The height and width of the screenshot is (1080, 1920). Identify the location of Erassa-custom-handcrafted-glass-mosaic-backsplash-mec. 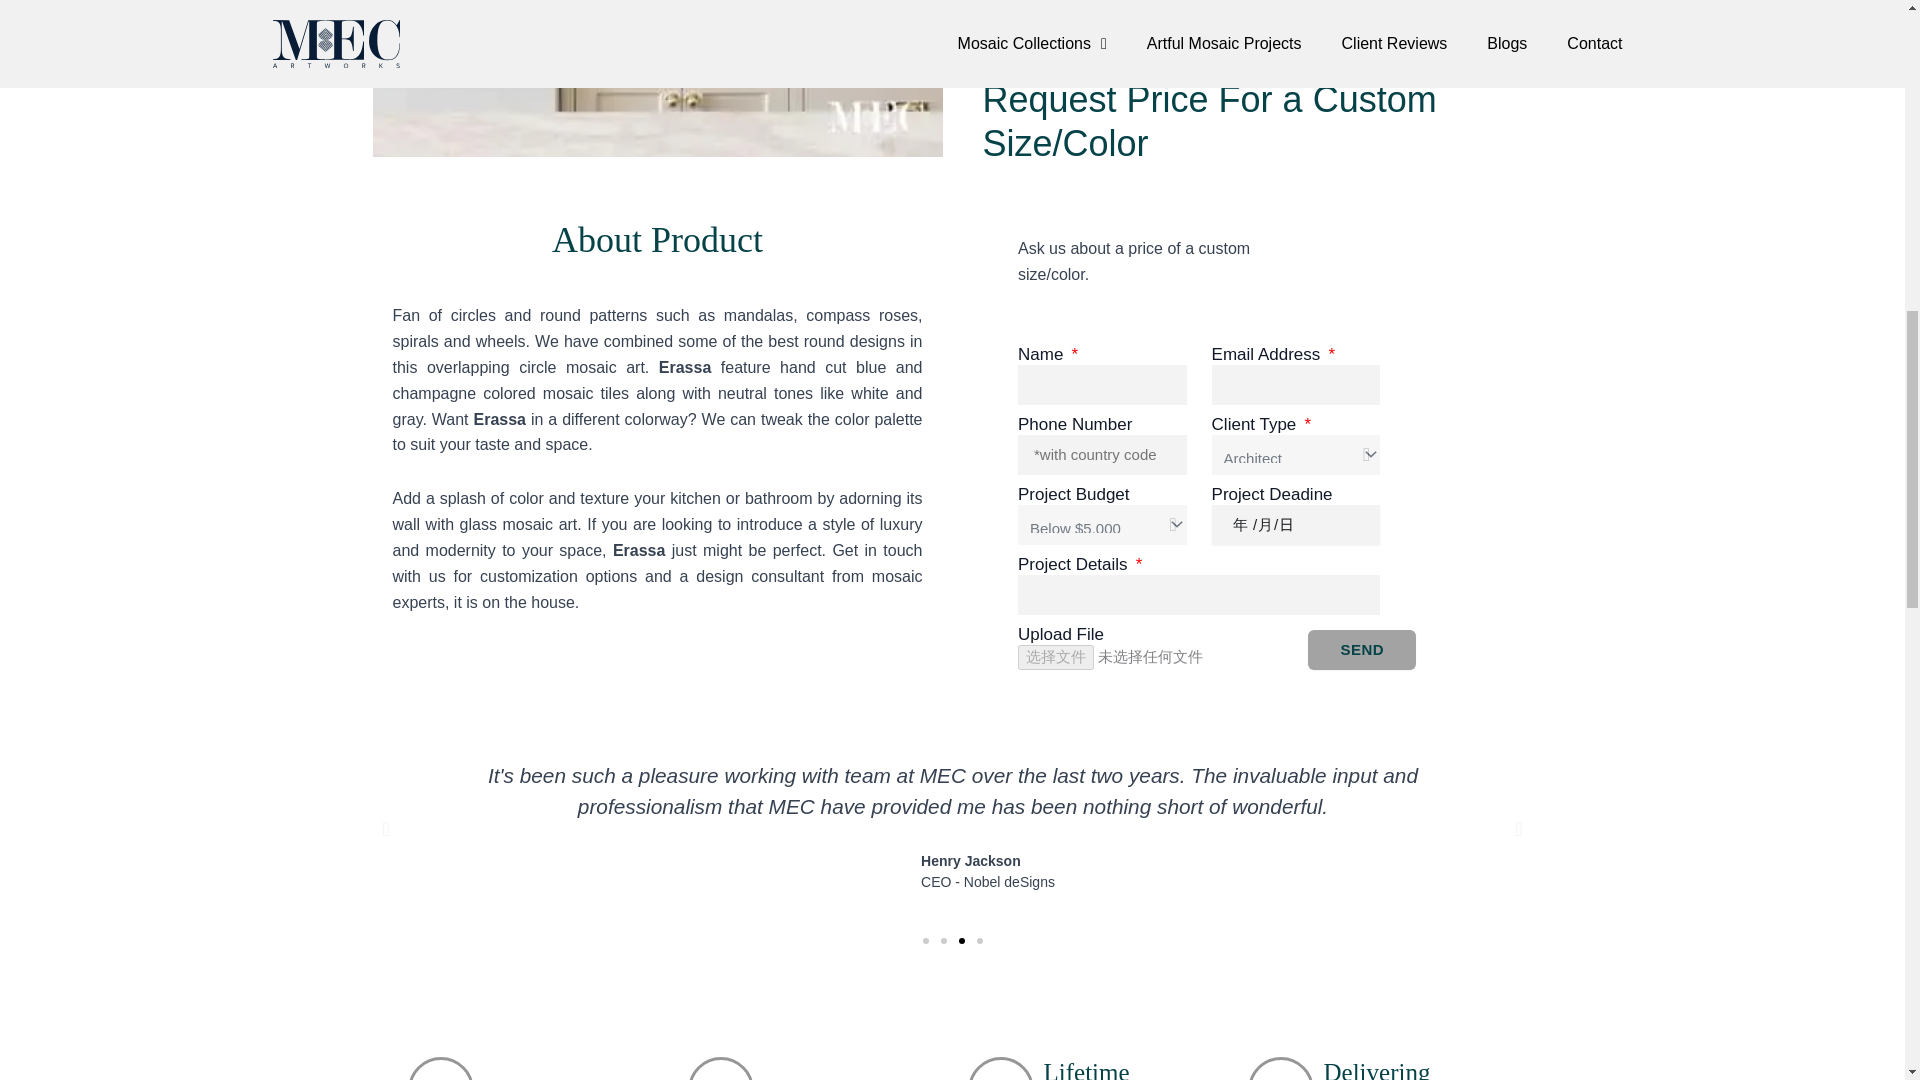
(657, 78).